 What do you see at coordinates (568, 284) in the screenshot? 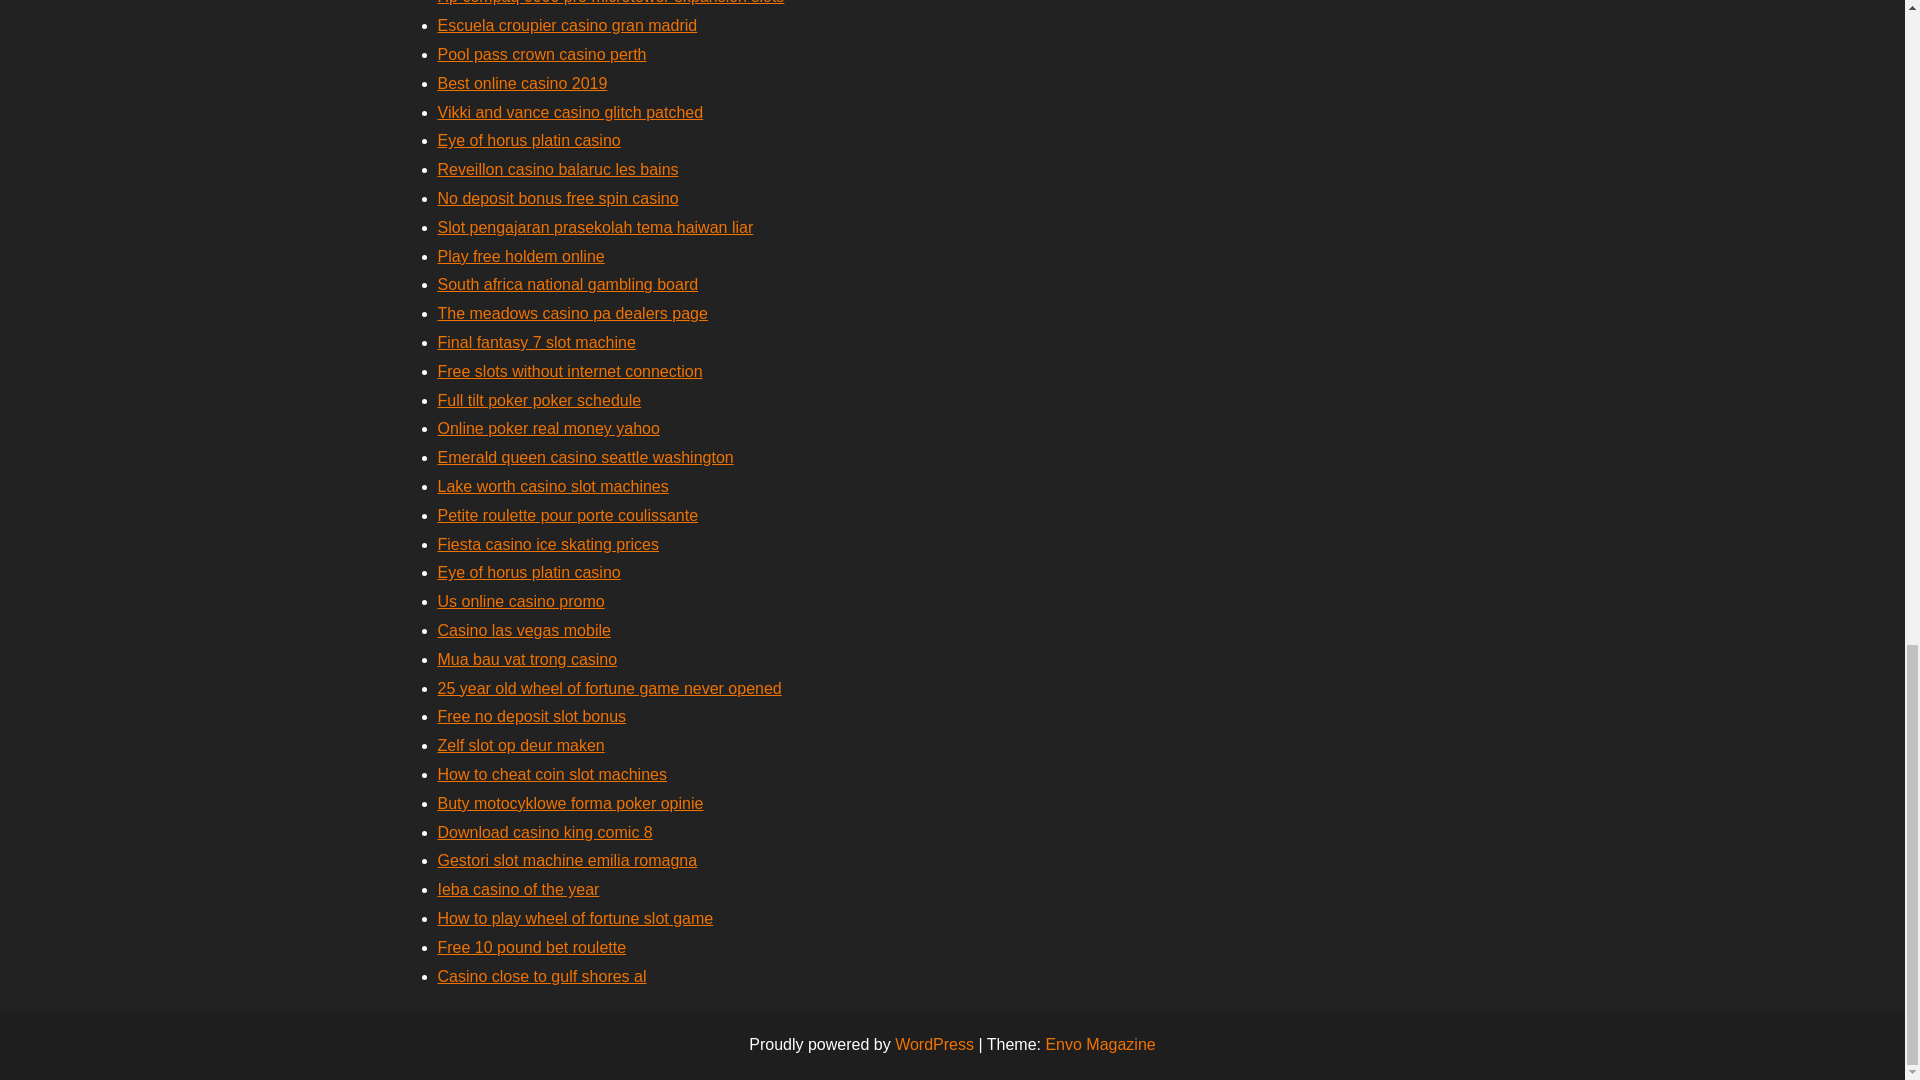
I see `South africa national gambling board` at bounding box center [568, 284].